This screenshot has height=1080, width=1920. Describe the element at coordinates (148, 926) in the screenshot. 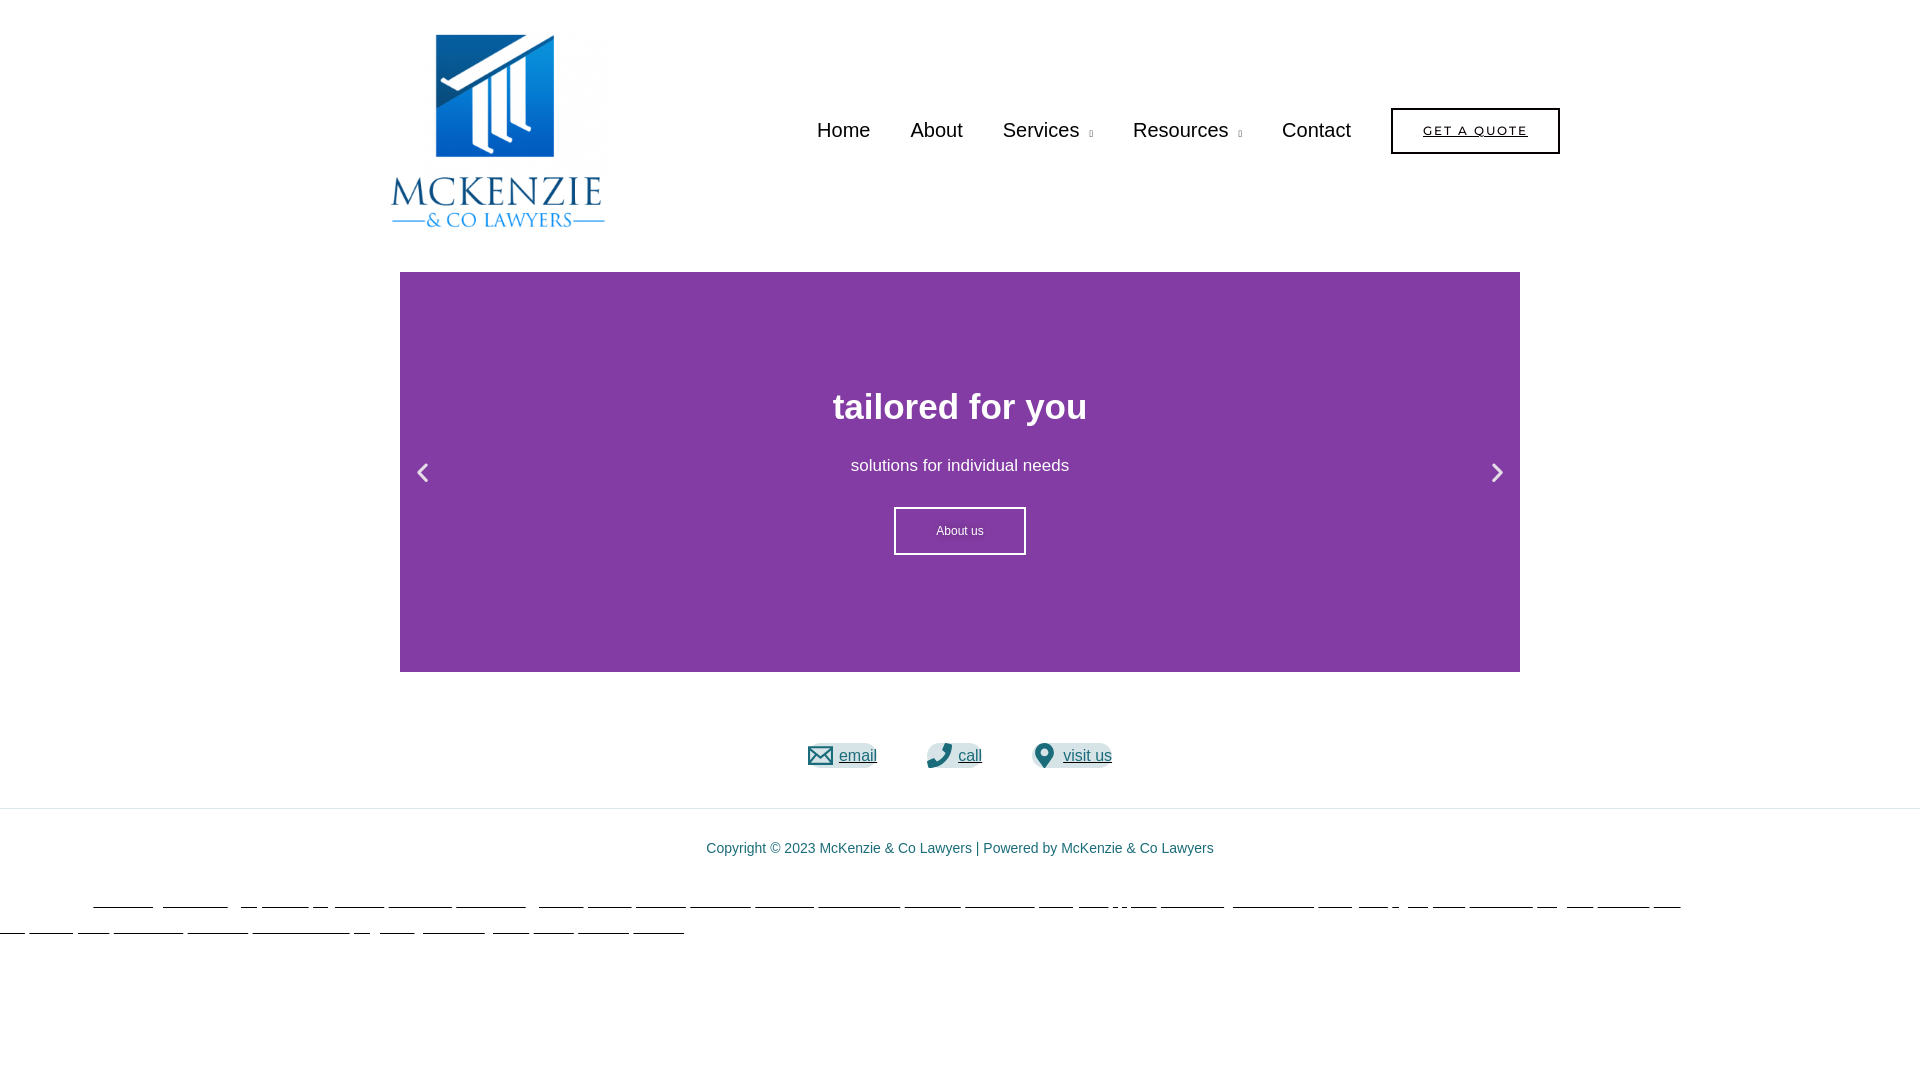

I see `kaisar138` at that location.